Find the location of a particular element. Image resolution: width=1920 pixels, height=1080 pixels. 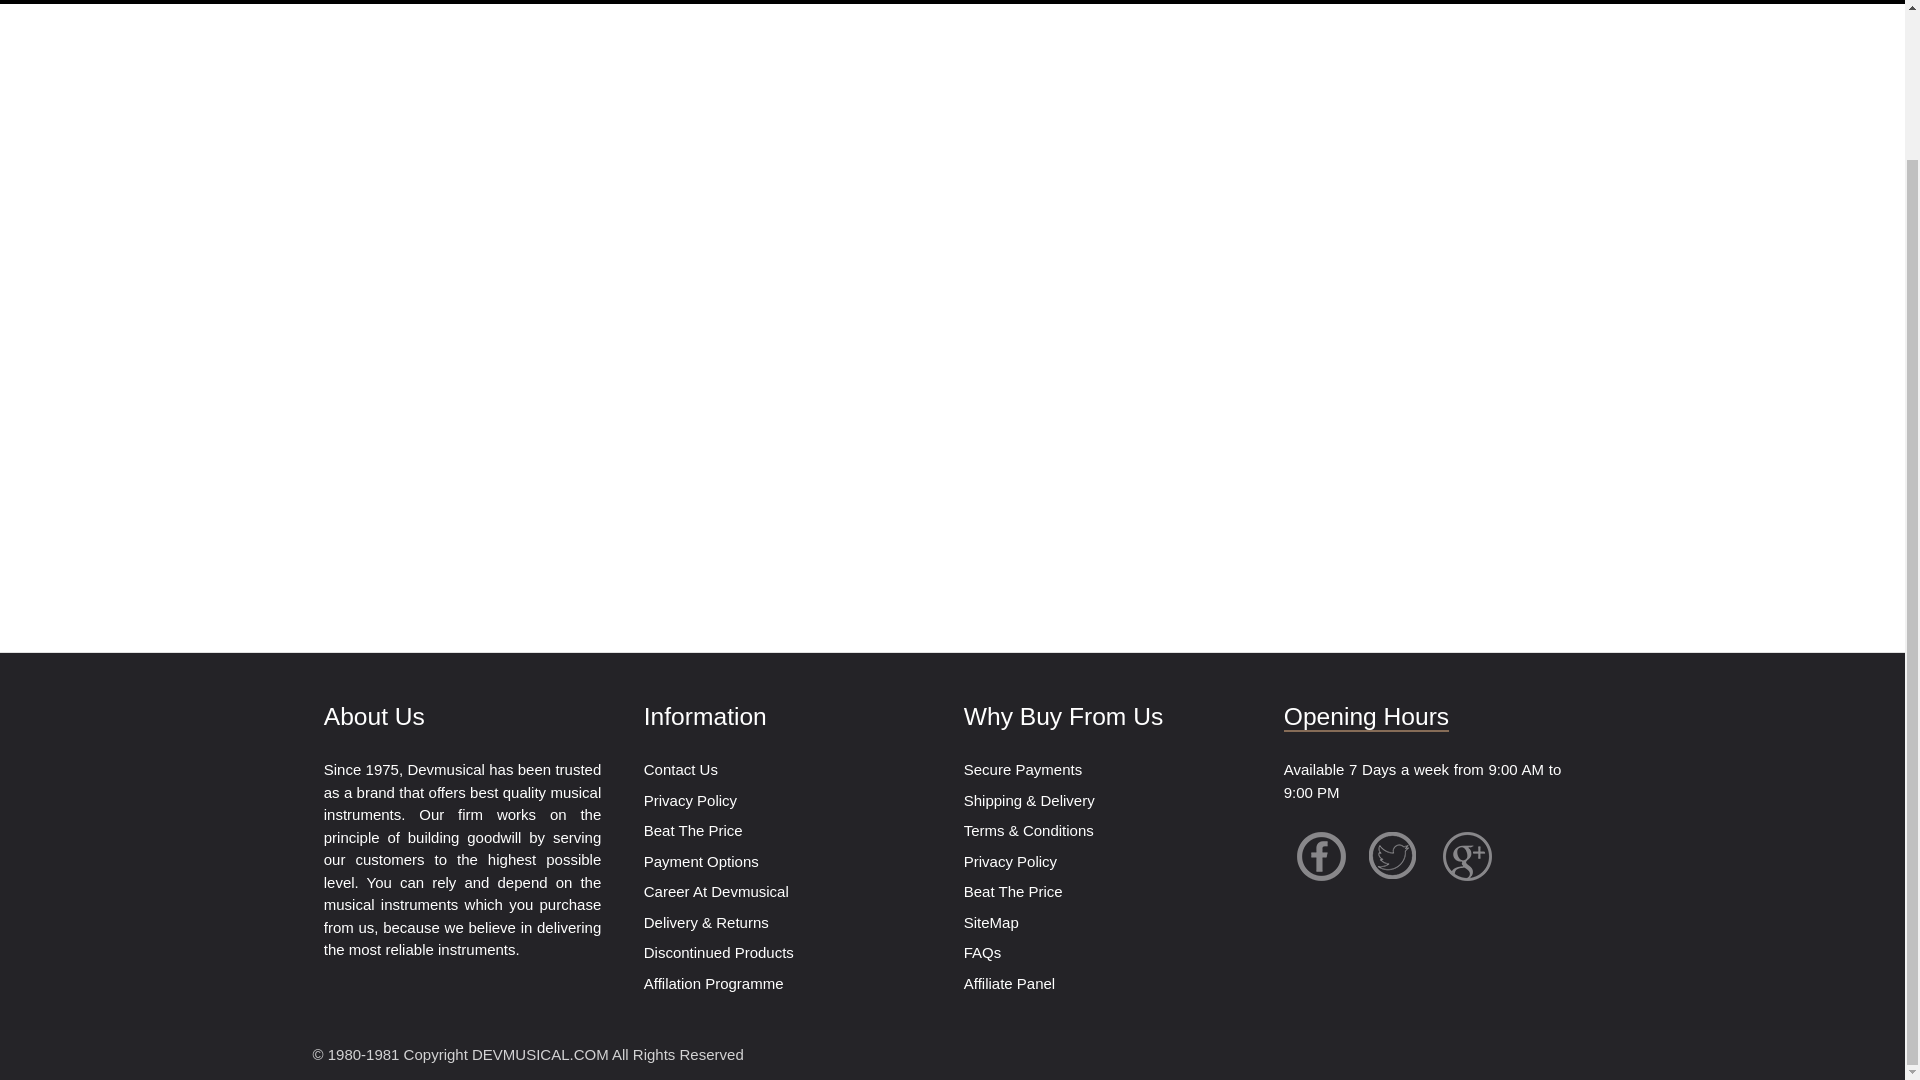

Home is located at coordinates (54, 3).